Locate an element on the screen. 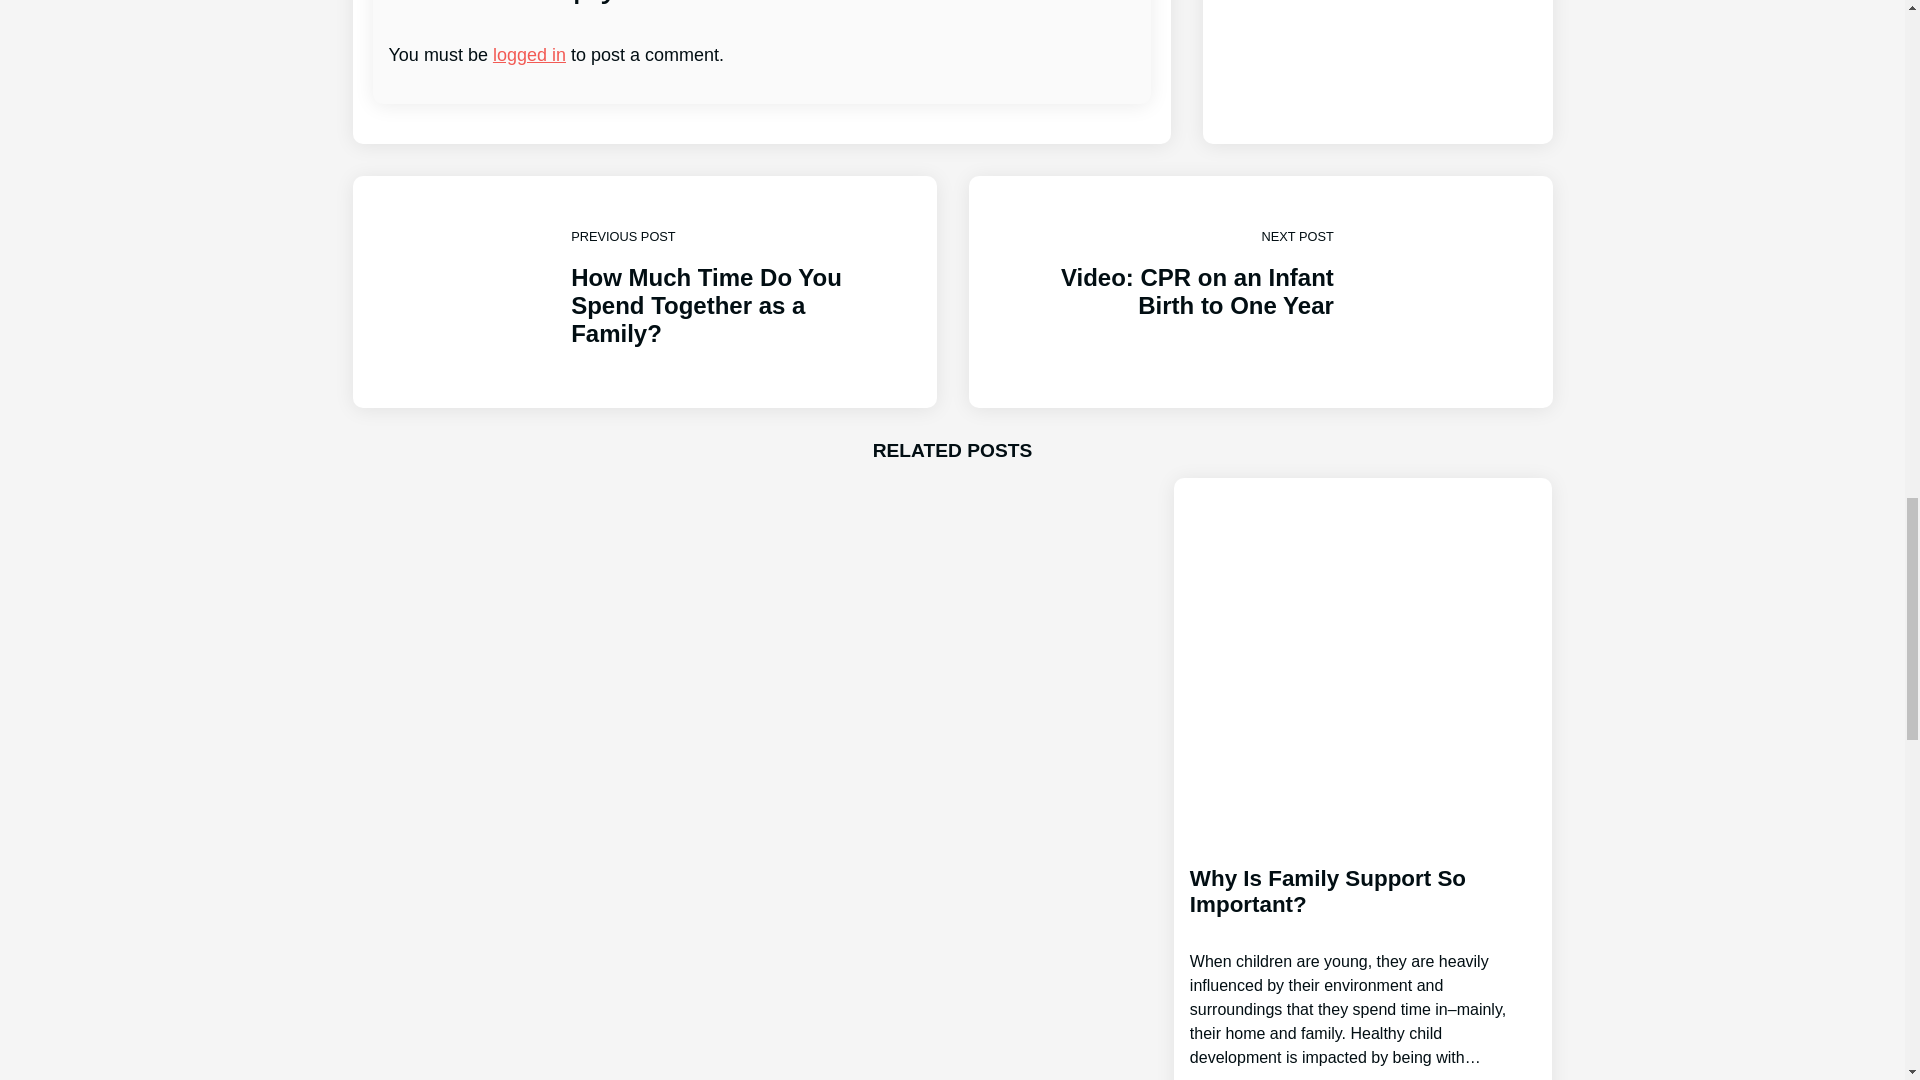 The width and height of the screenshot is (1920, 1080). logged in is located at coordinates (1364, 950).